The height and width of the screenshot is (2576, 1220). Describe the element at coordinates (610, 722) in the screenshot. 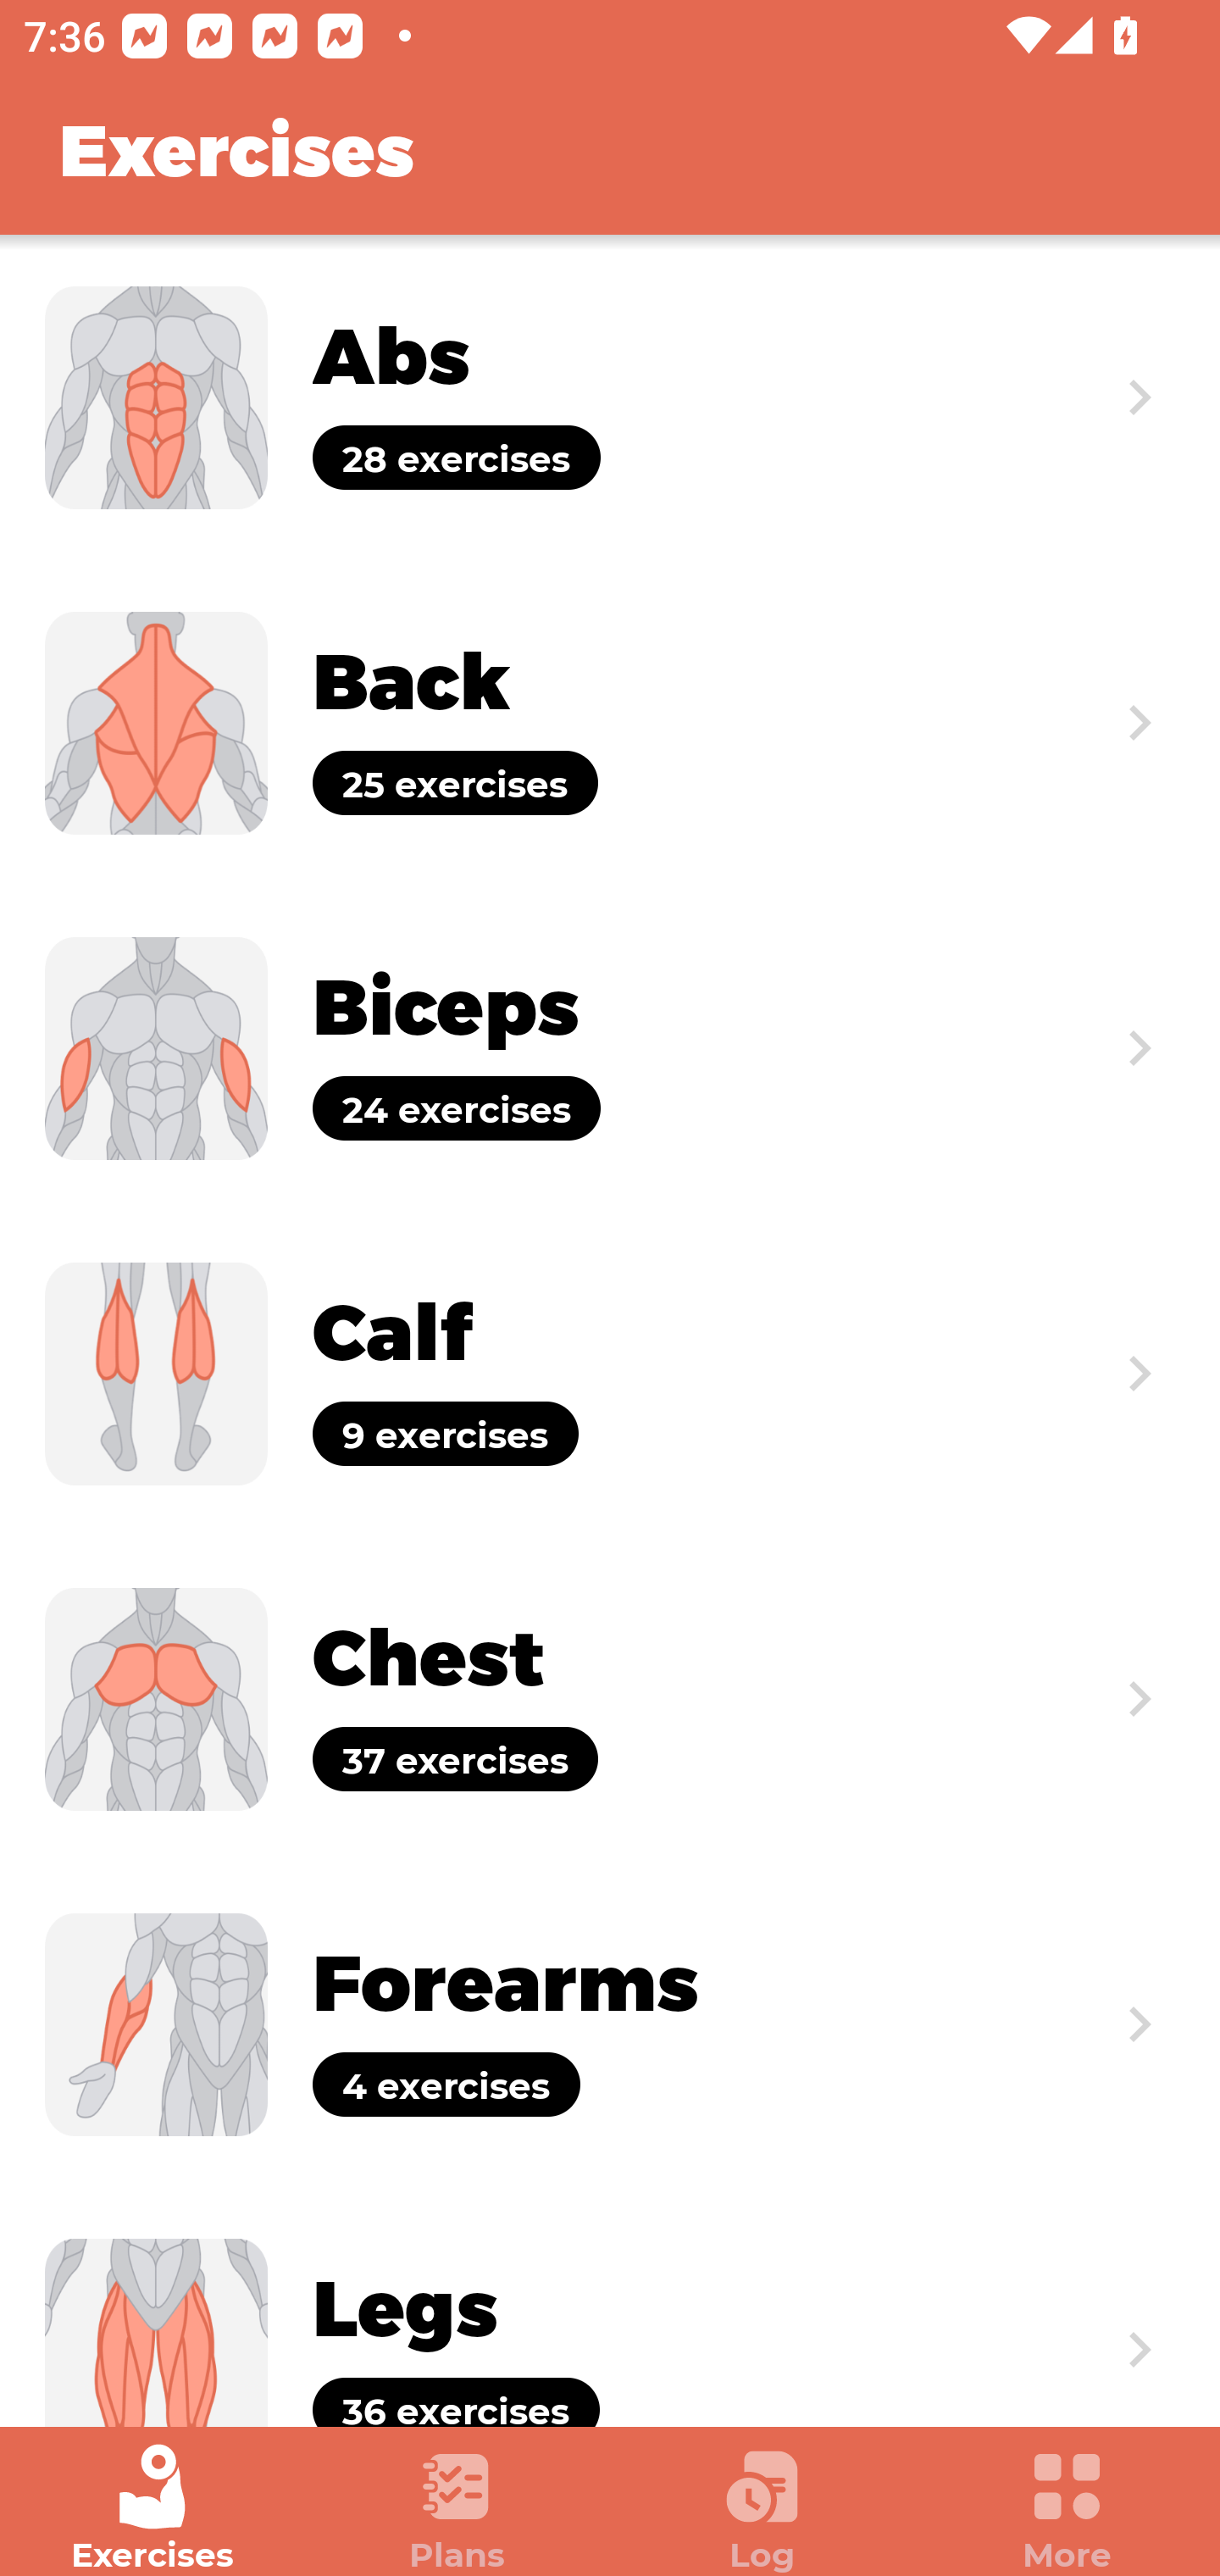

I see `Exercise Back 25 exercises` at that location.